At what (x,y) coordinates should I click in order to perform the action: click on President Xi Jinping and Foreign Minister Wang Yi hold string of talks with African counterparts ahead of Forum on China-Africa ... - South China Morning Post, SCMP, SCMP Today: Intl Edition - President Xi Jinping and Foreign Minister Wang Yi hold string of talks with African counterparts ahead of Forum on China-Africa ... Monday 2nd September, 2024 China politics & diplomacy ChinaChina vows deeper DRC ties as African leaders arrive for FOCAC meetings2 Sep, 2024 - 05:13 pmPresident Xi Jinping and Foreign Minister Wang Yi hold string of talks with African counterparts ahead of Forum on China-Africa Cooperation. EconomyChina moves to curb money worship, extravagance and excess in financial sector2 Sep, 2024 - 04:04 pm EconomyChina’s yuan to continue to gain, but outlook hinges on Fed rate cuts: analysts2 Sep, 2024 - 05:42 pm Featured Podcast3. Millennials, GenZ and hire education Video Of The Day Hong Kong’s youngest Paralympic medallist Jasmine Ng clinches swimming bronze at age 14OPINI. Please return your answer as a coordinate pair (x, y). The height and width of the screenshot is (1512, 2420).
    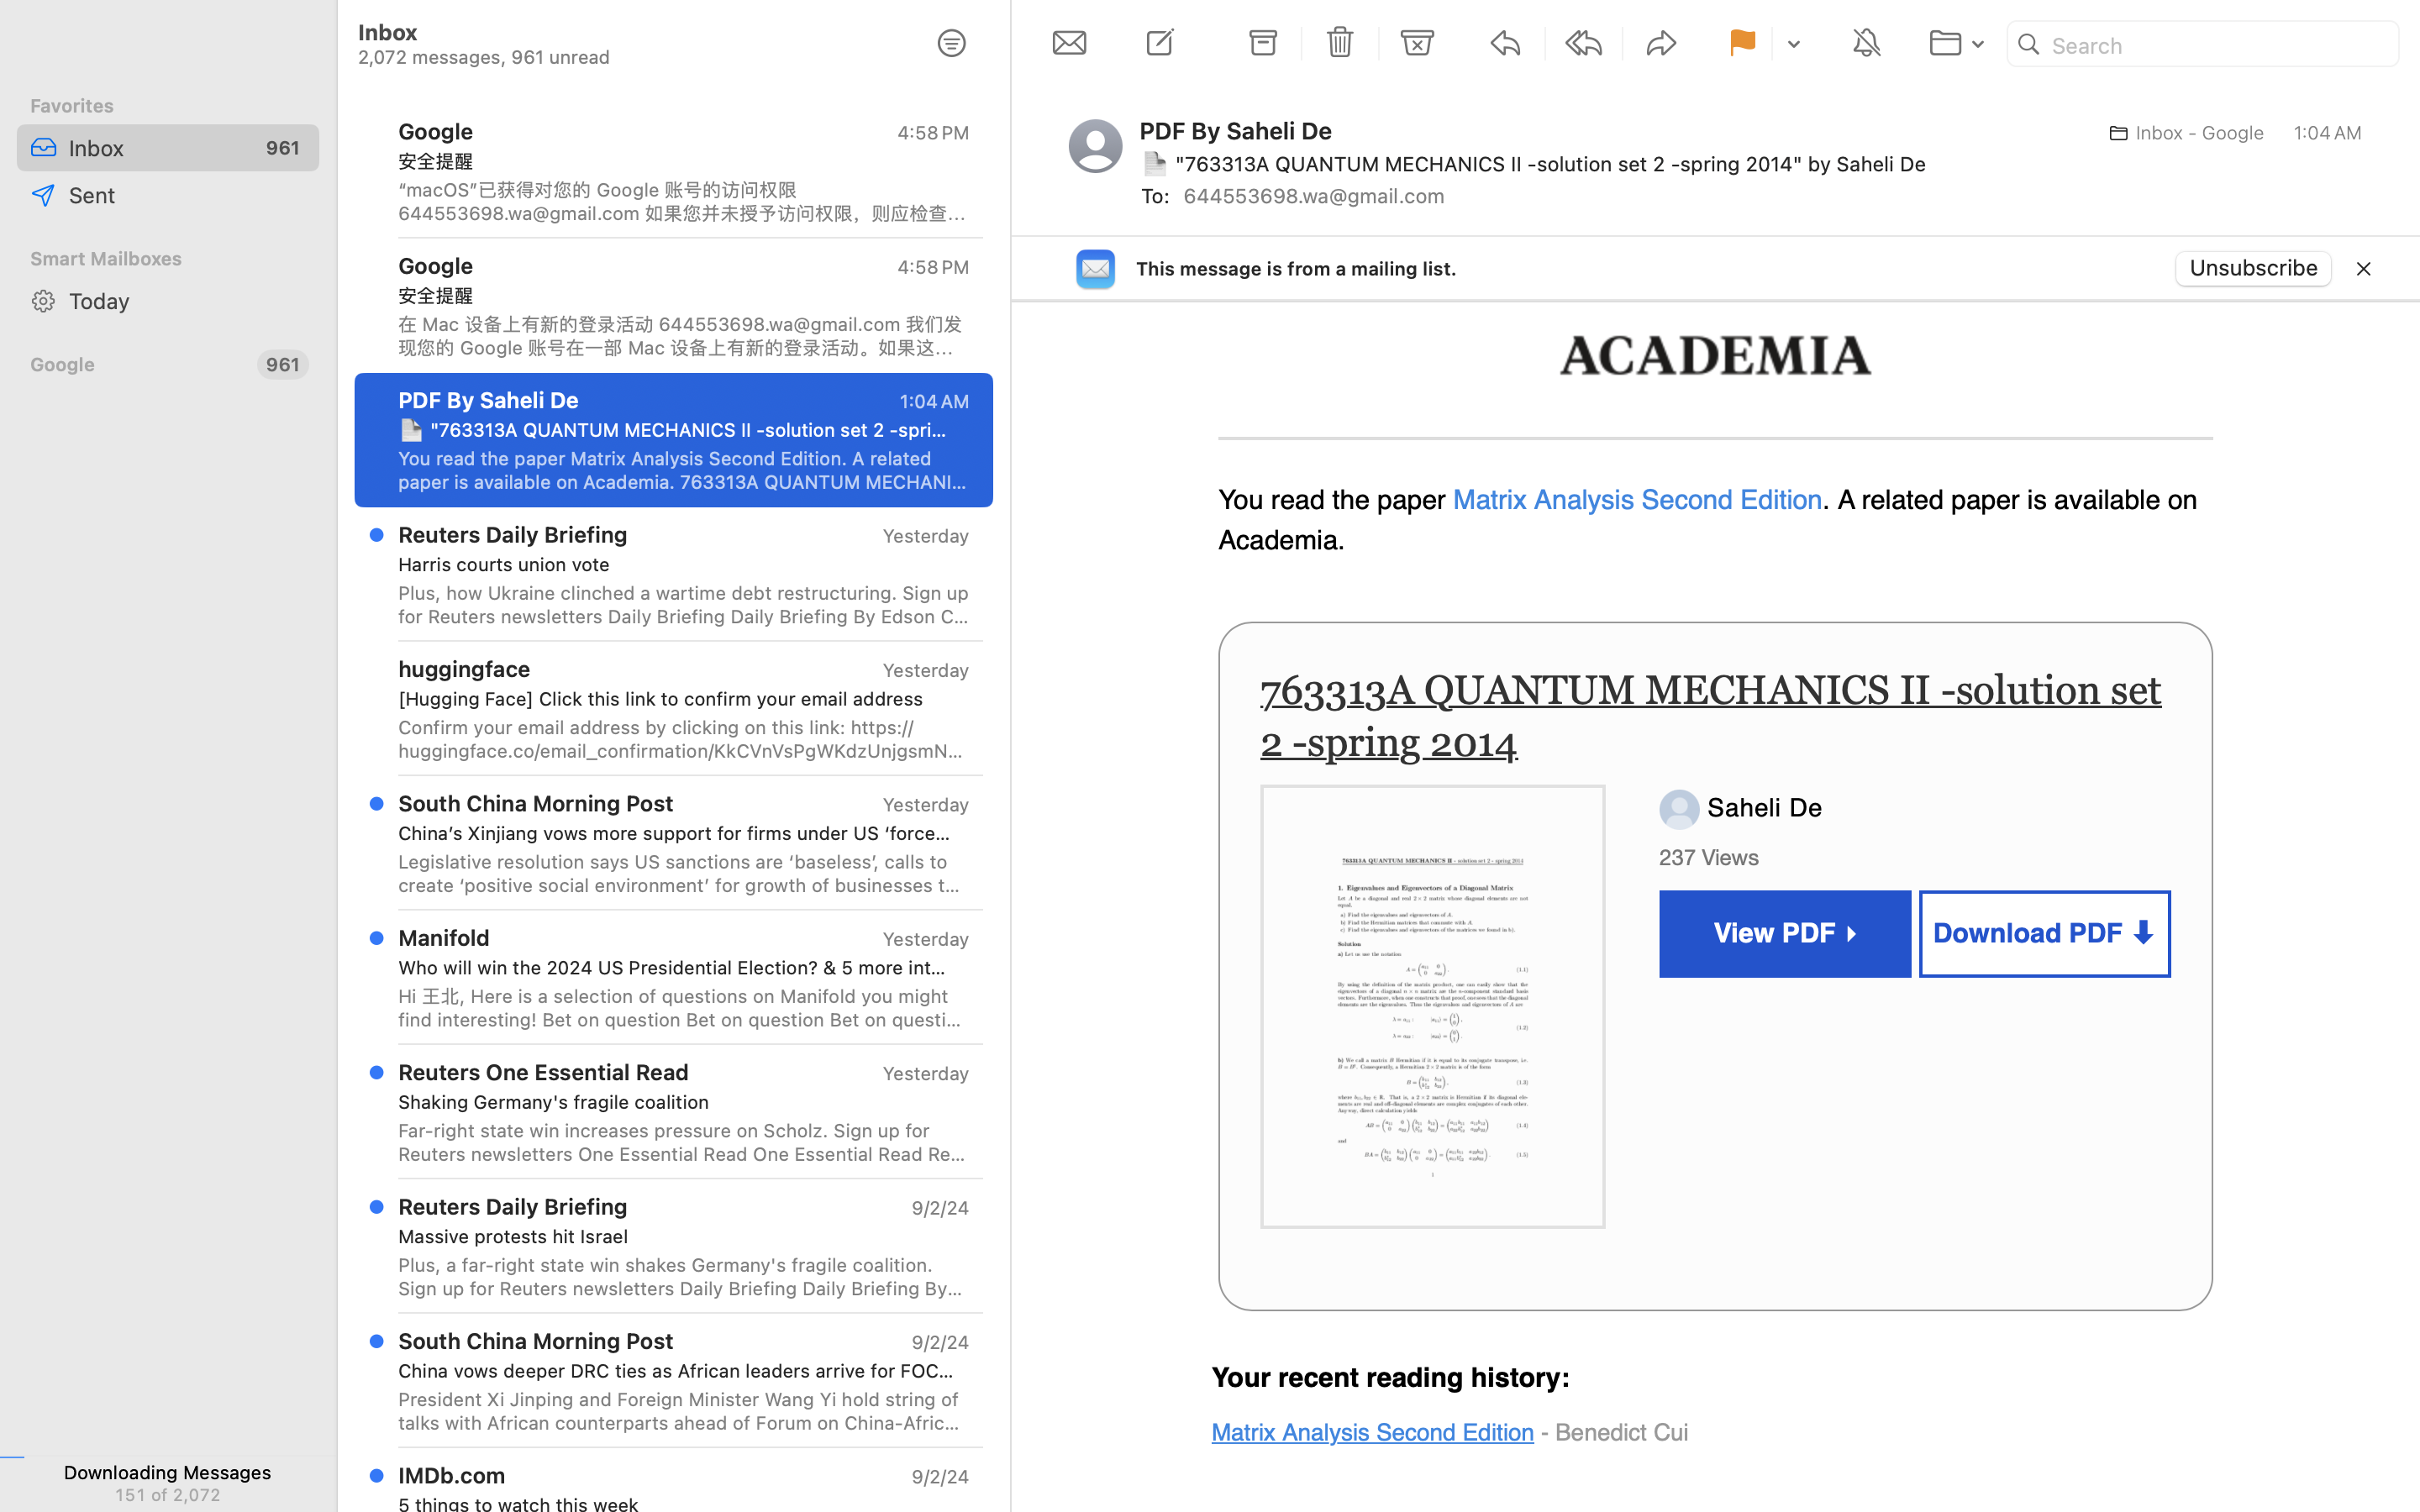
    Looking at the image, I should click on (684, 1411).